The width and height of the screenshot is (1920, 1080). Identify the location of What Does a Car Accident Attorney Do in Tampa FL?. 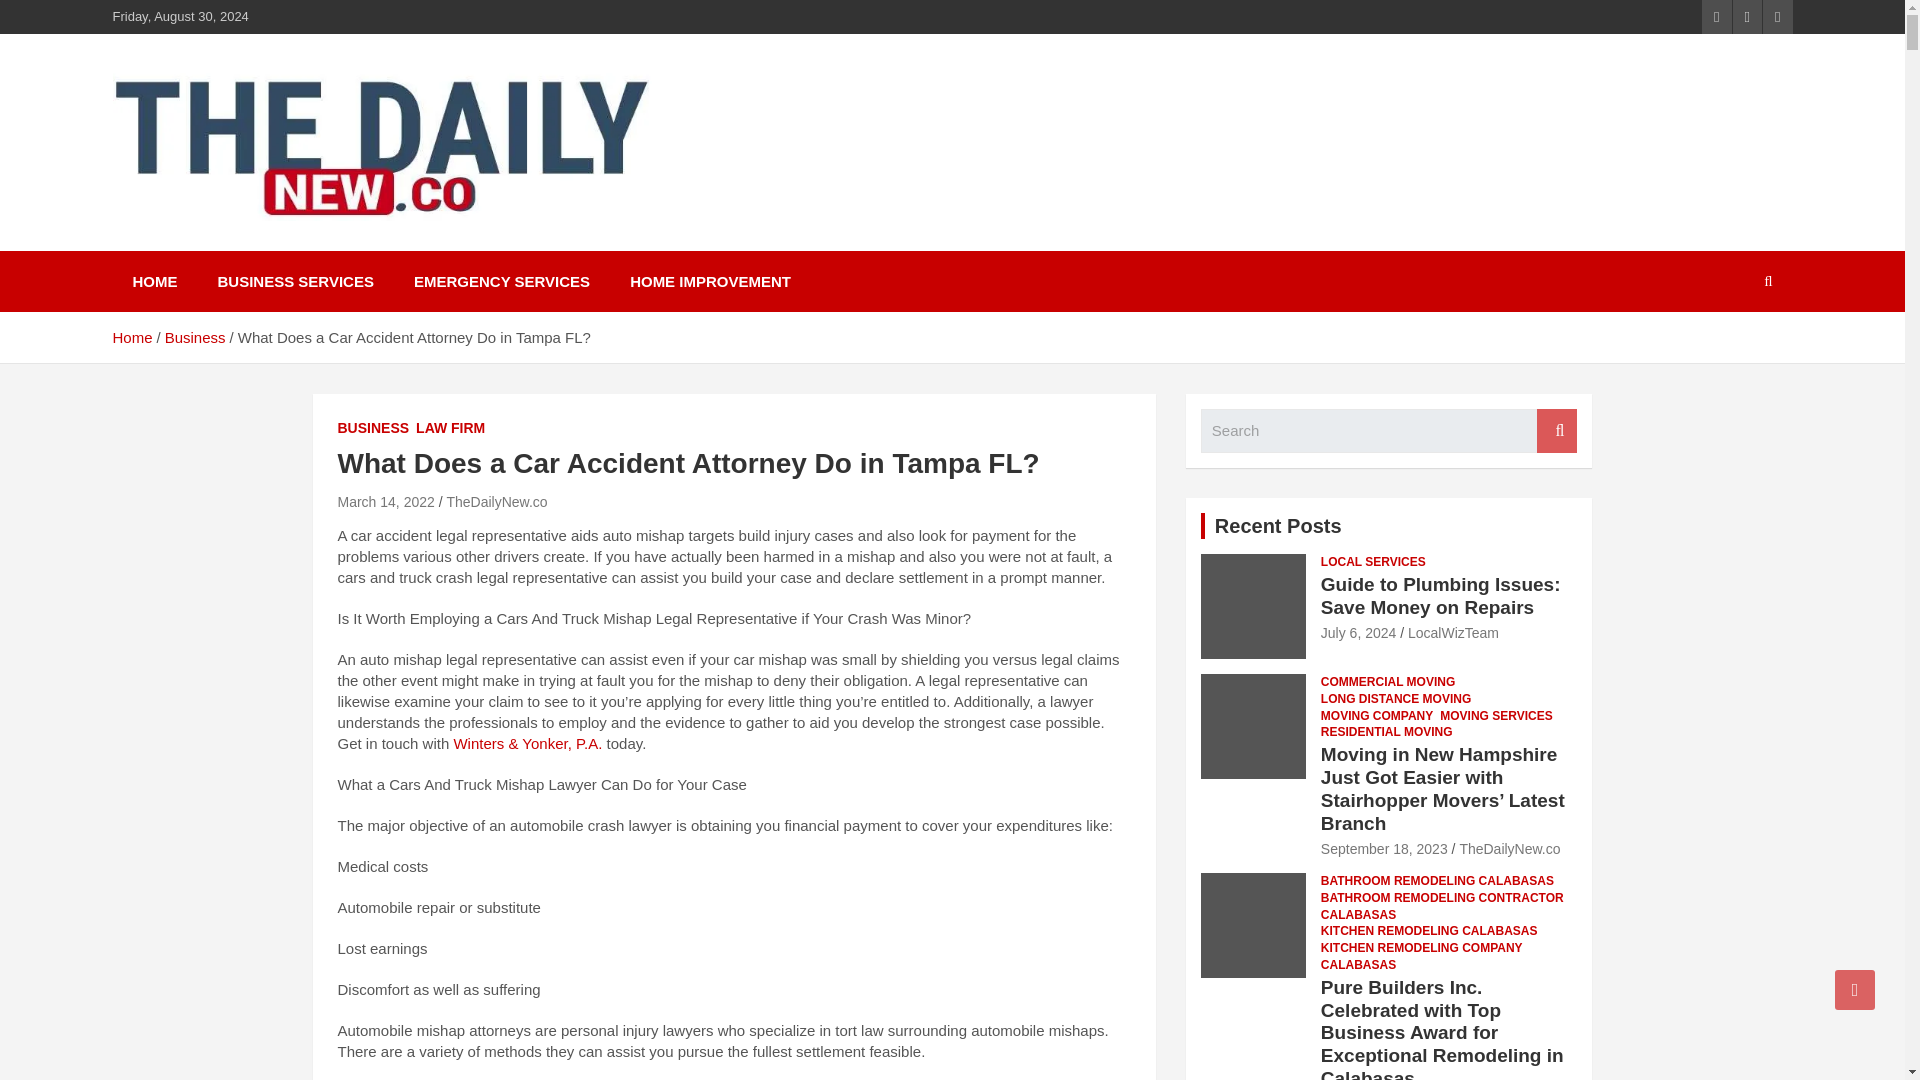
(386, 501).